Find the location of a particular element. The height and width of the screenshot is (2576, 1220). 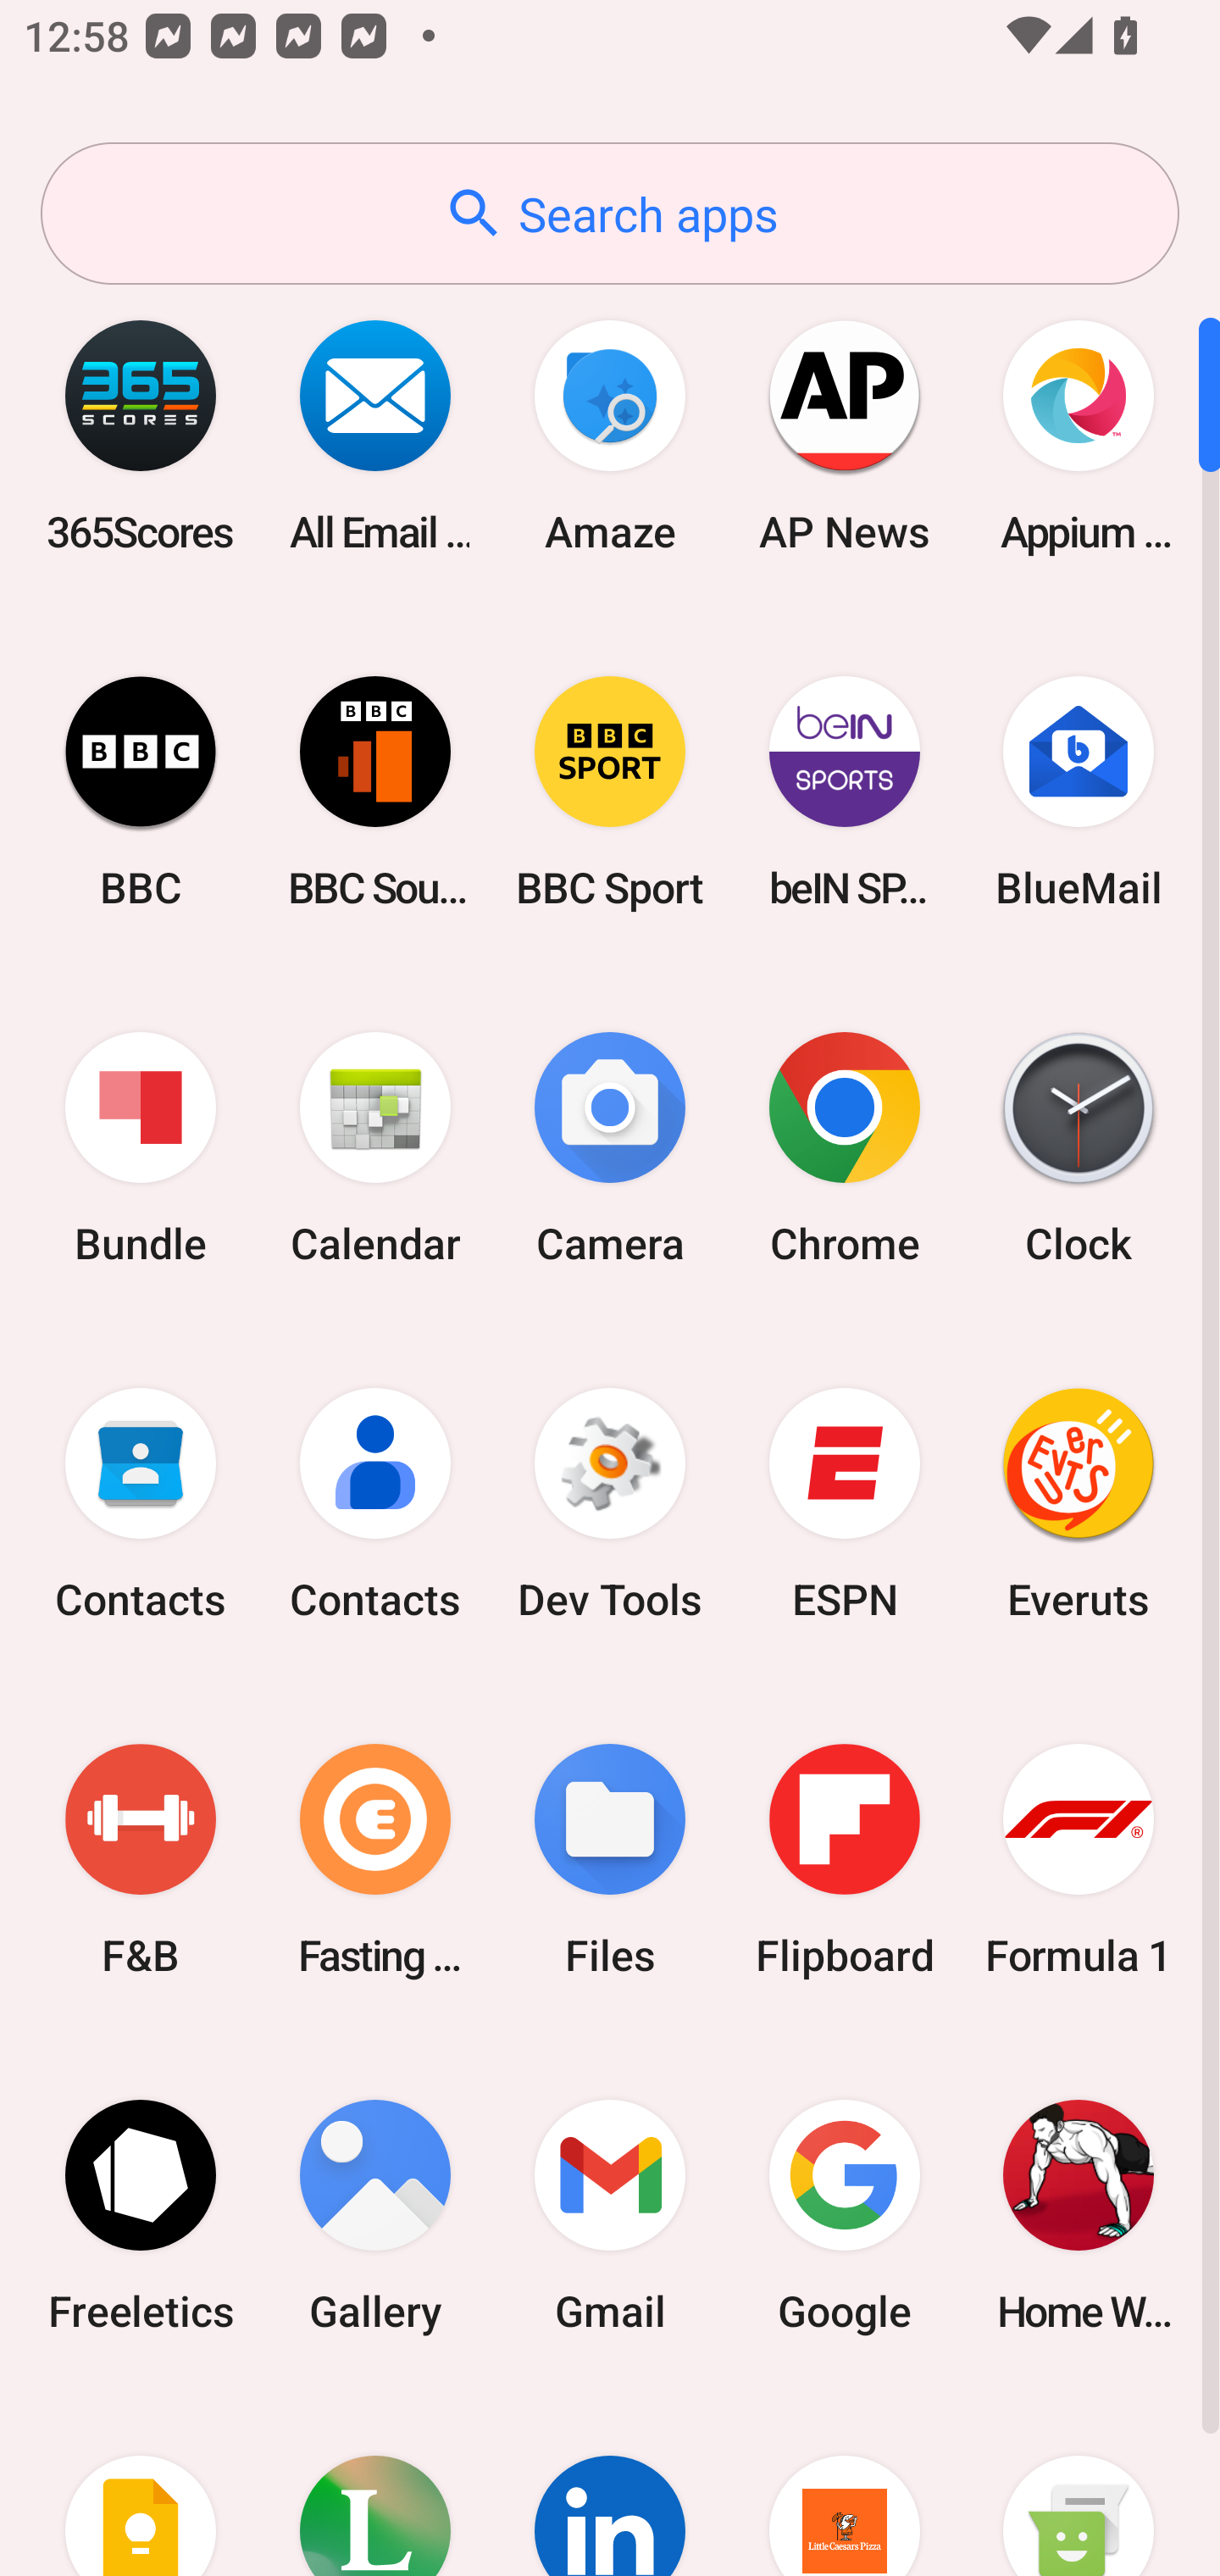

365Scores is located at coordinates (141, 436).